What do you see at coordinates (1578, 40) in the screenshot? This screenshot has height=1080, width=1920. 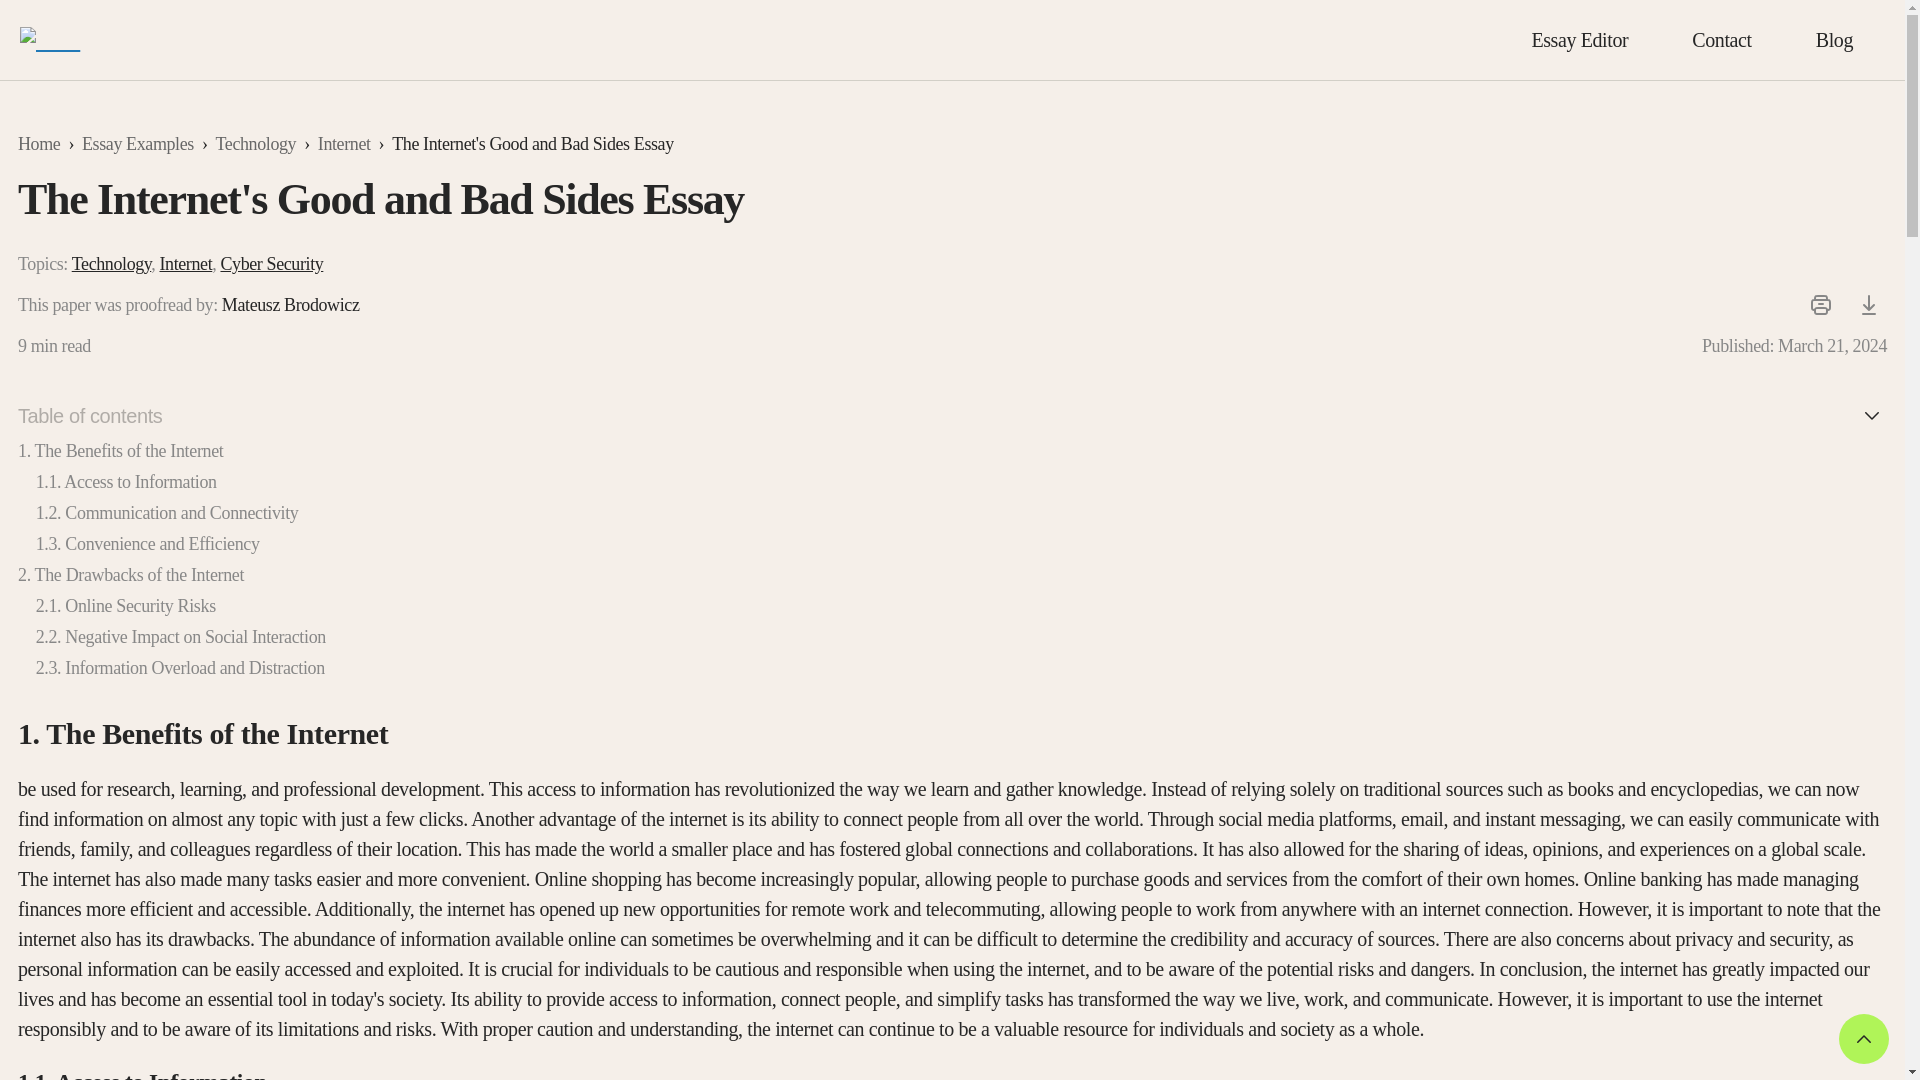 I see `Essay Editor` at bounding box center [1578, 40].